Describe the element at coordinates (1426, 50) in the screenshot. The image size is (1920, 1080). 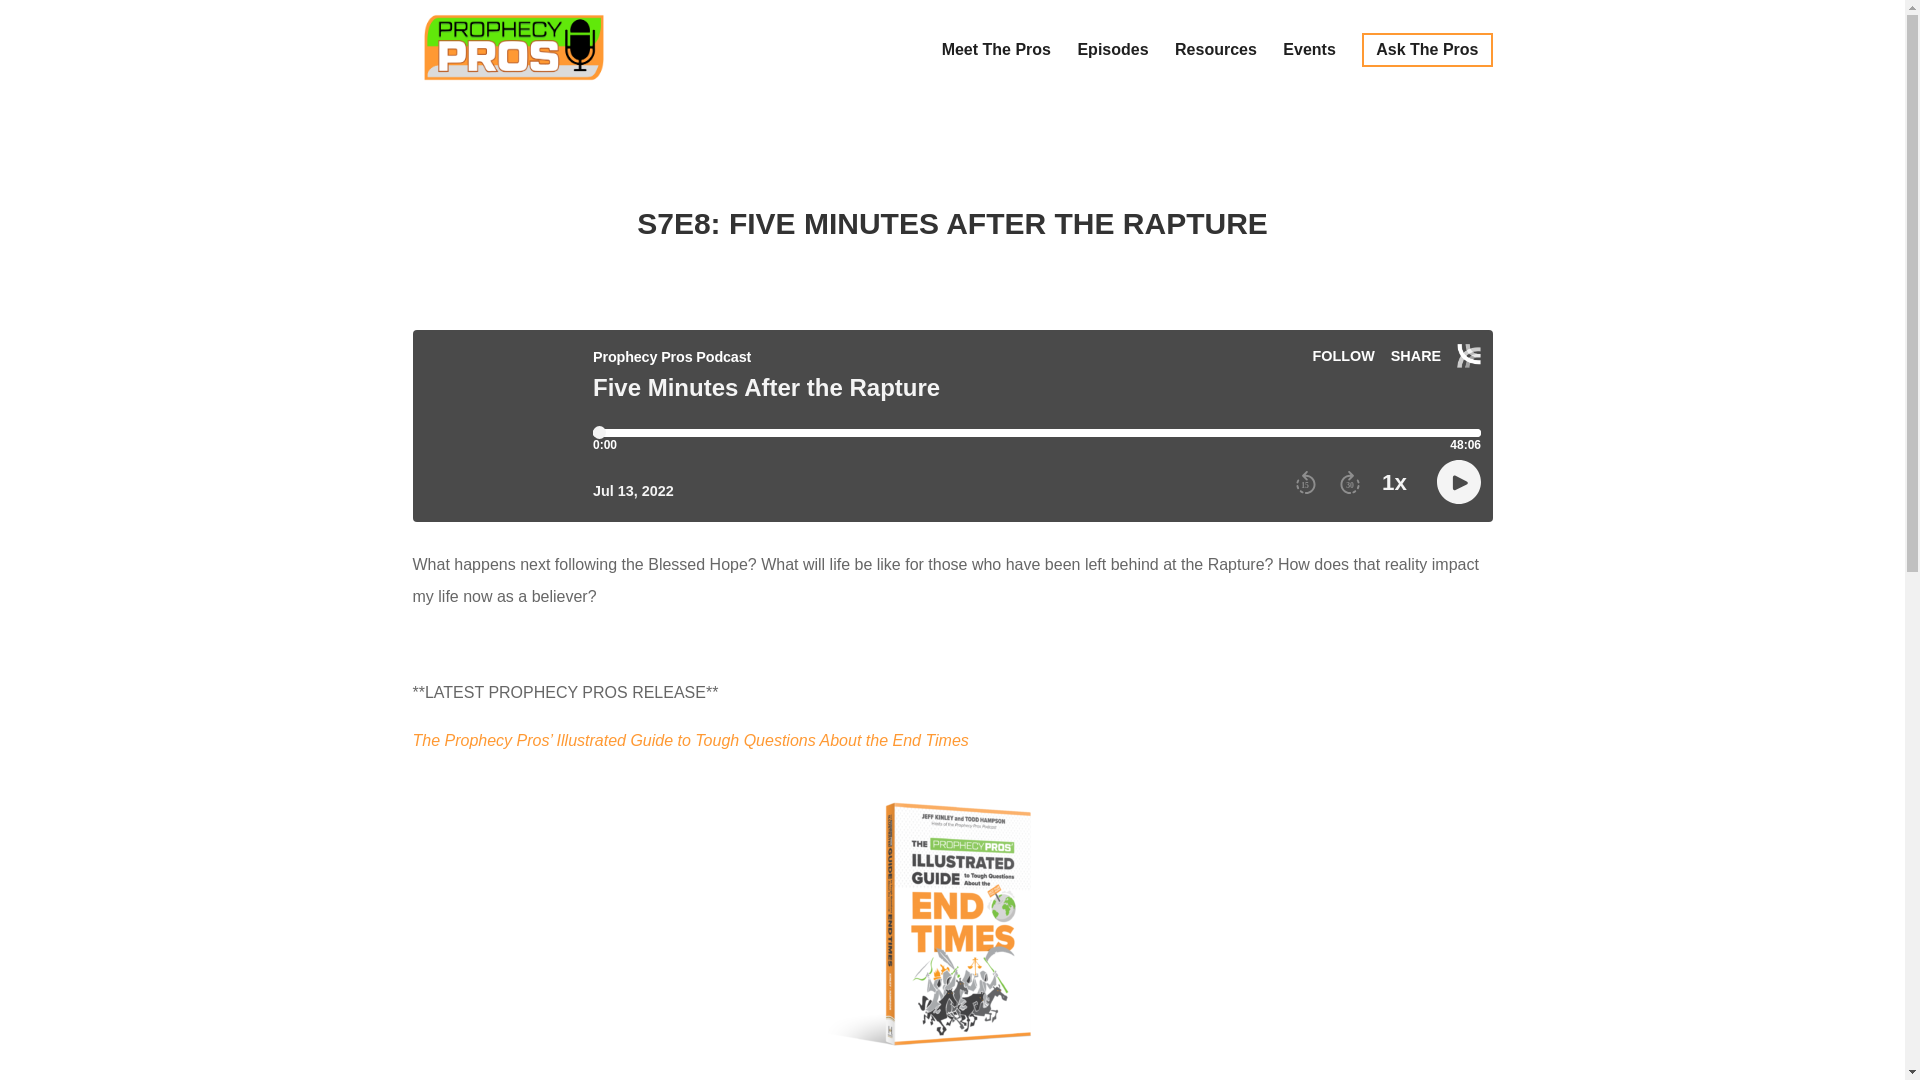
I see `Ask The Pros` at that location.